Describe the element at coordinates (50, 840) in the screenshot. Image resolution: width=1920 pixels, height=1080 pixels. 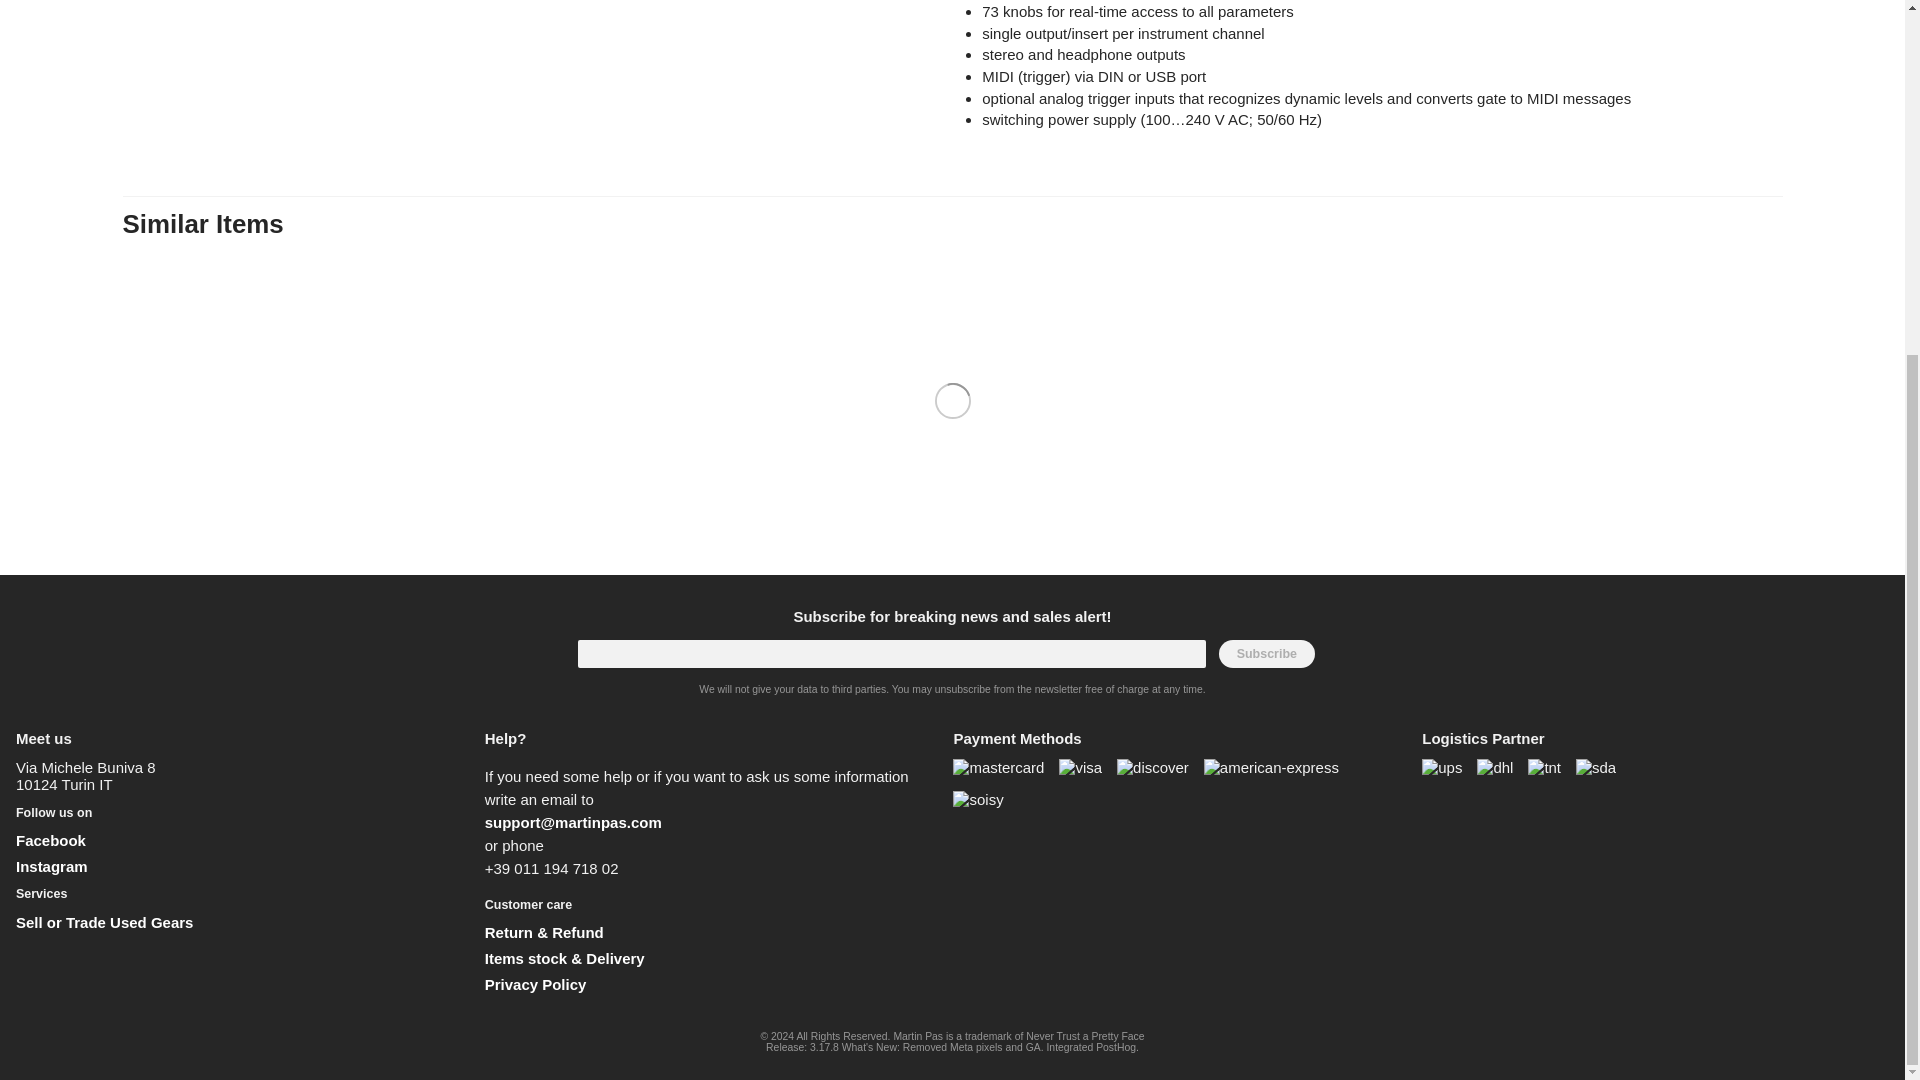
I see `Facebook` at that location.